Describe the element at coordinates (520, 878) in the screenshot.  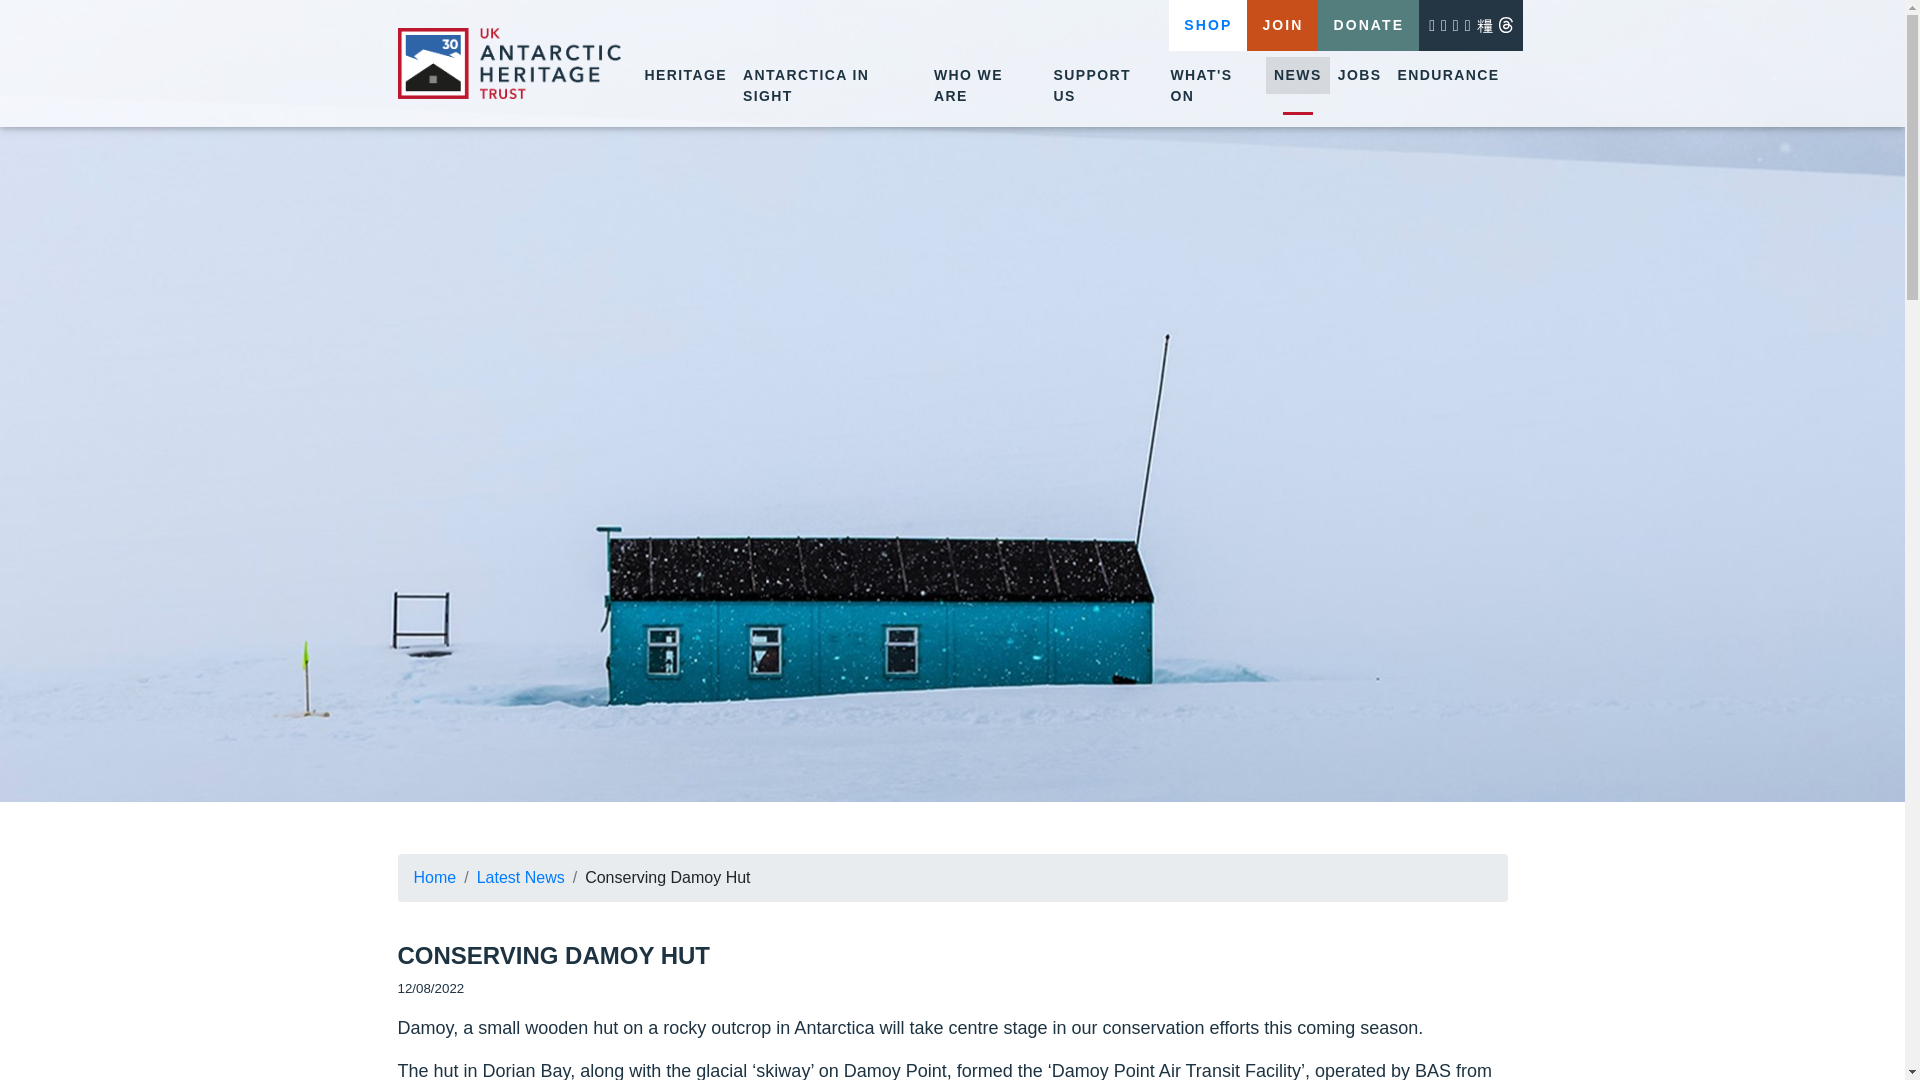
I see `Latest News` at that location.